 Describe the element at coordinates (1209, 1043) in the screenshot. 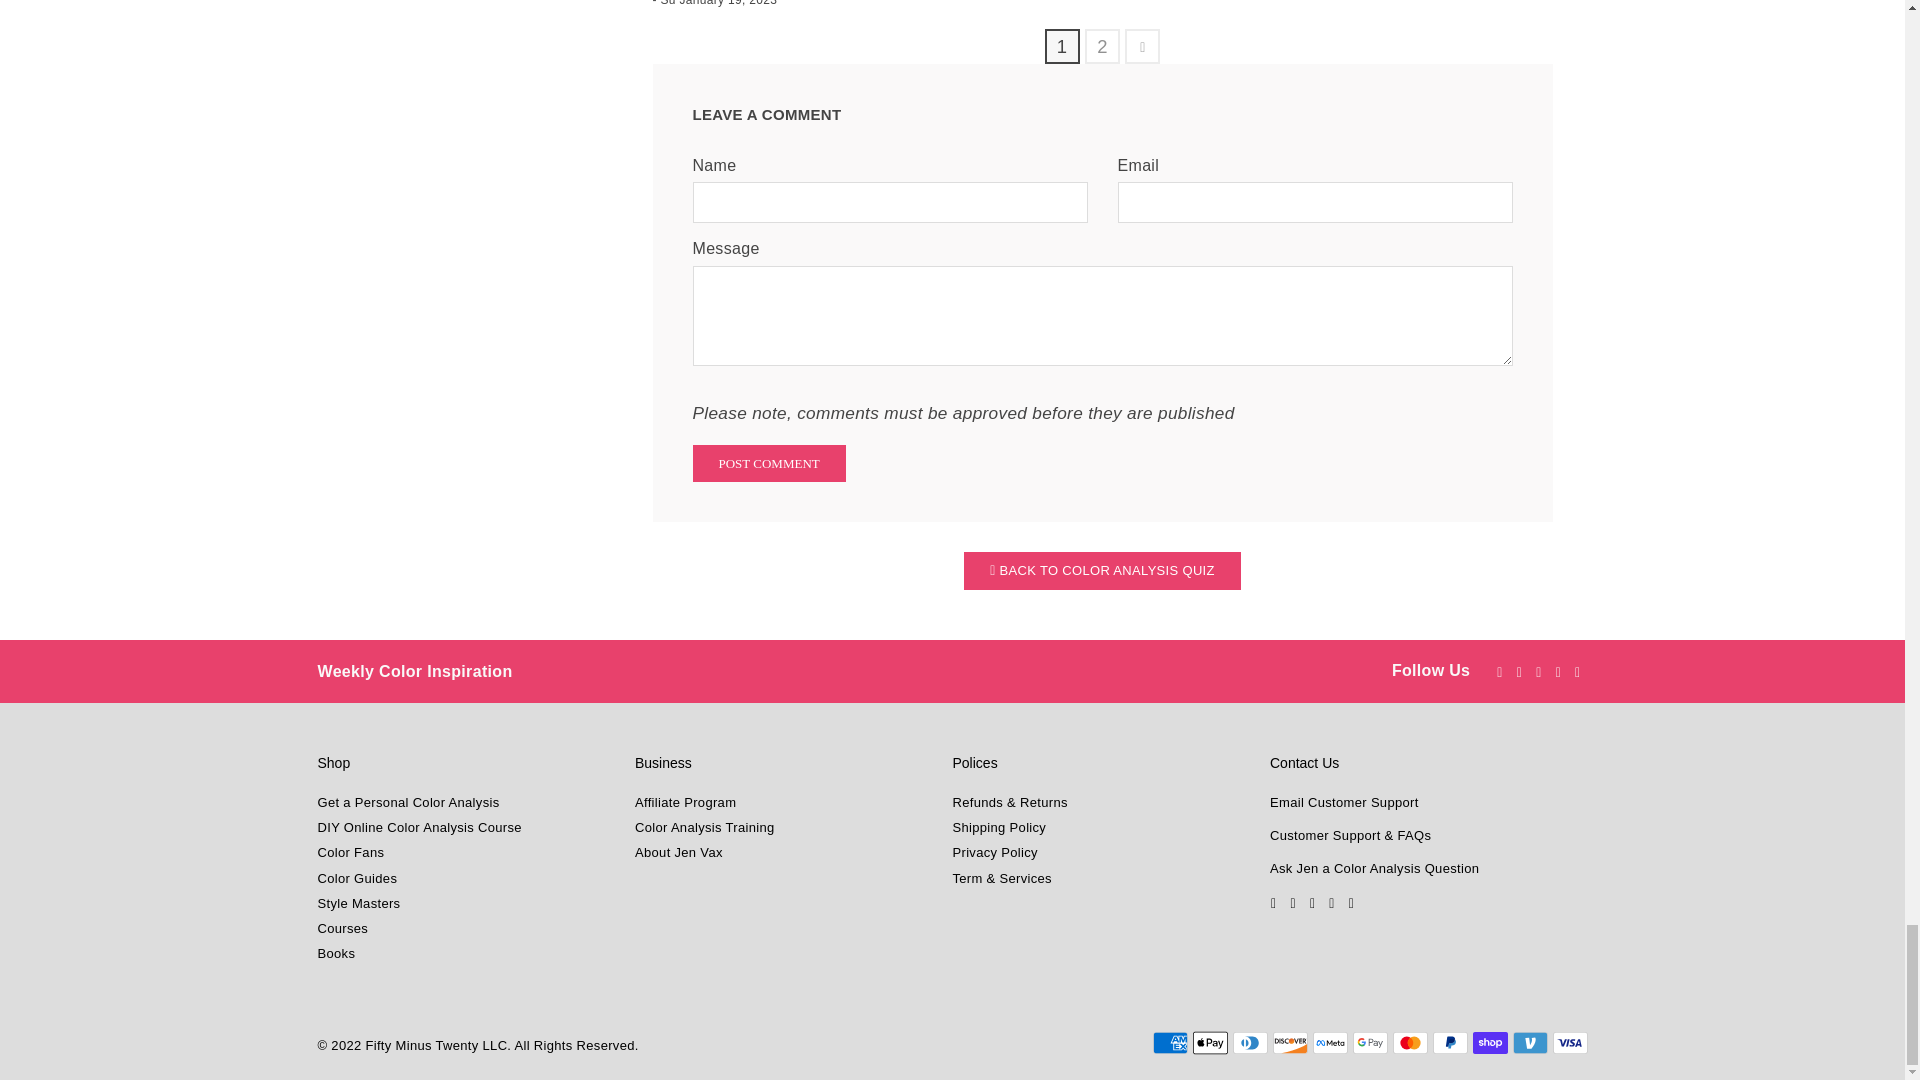

I see `Apple Pay` at that location.